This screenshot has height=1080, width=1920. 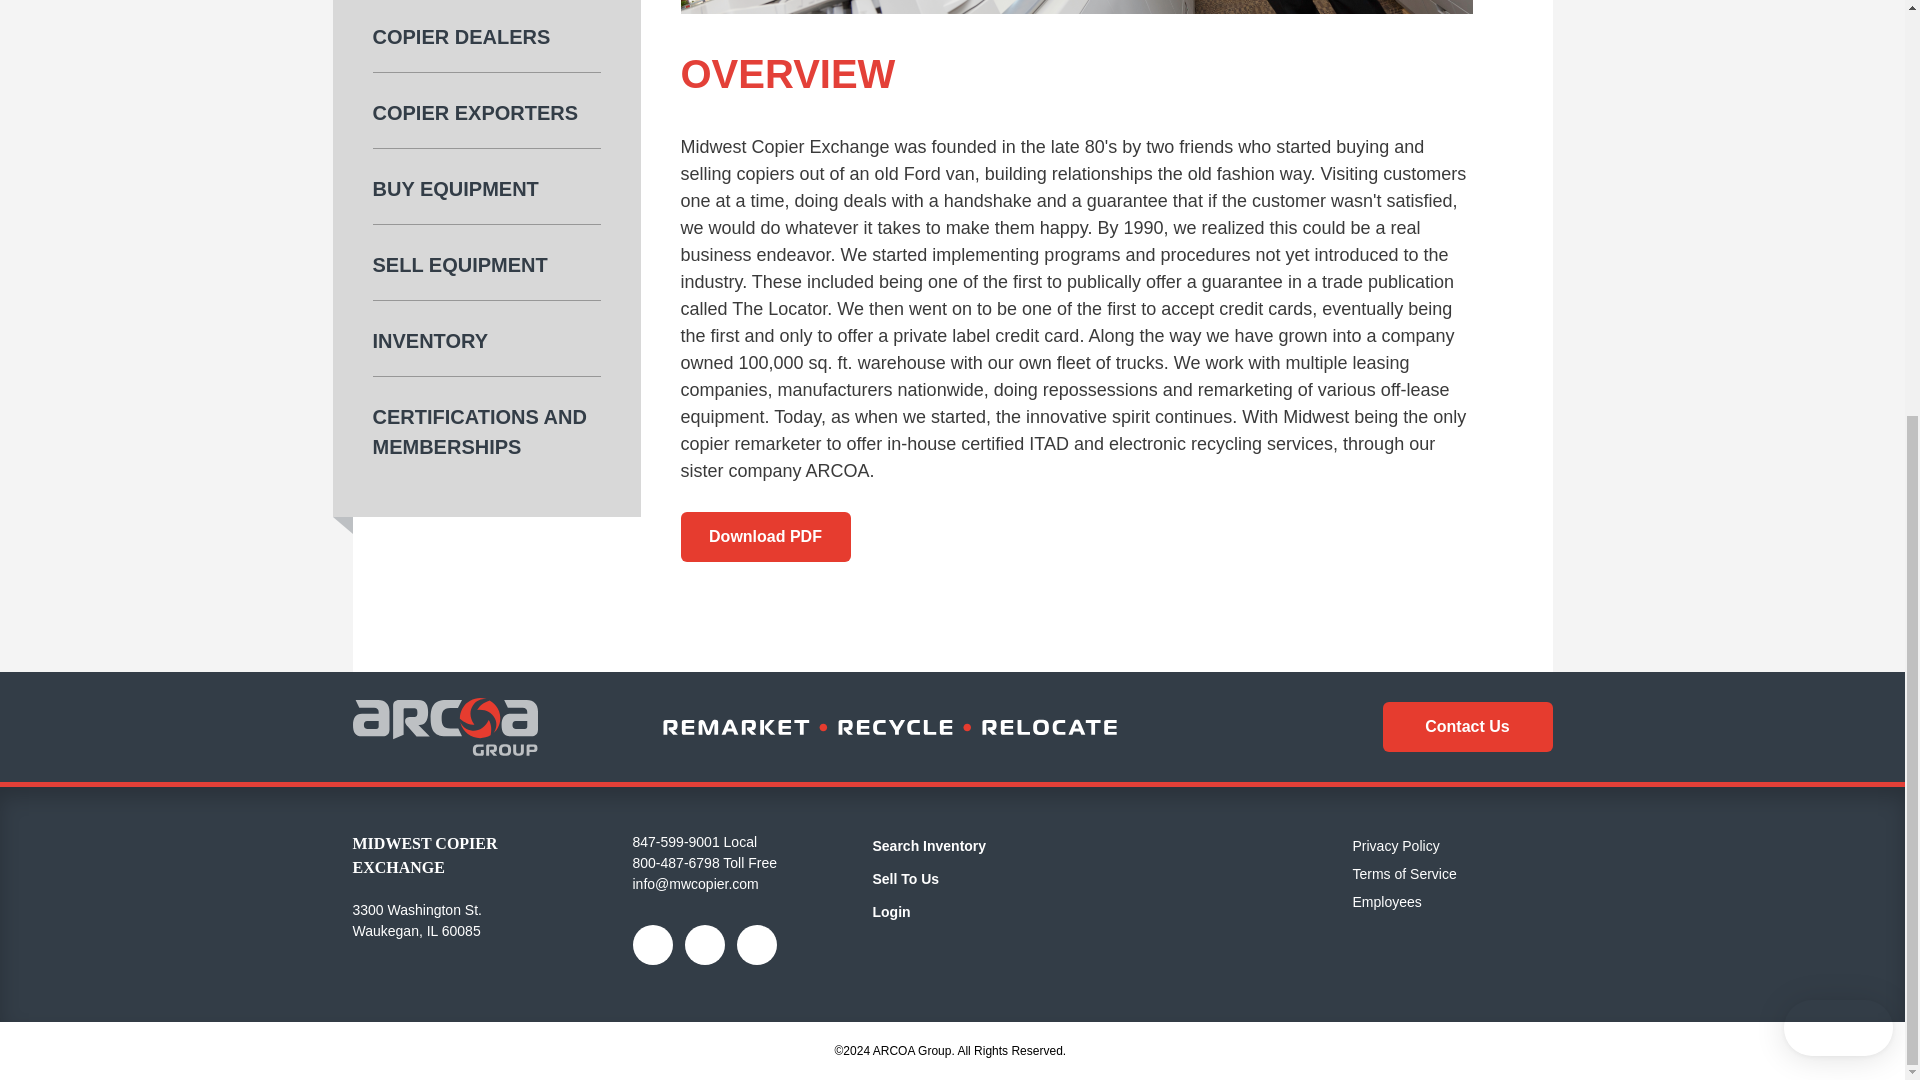 I want to click on COPIER EXPORTERS, so click(x=486, y=124).